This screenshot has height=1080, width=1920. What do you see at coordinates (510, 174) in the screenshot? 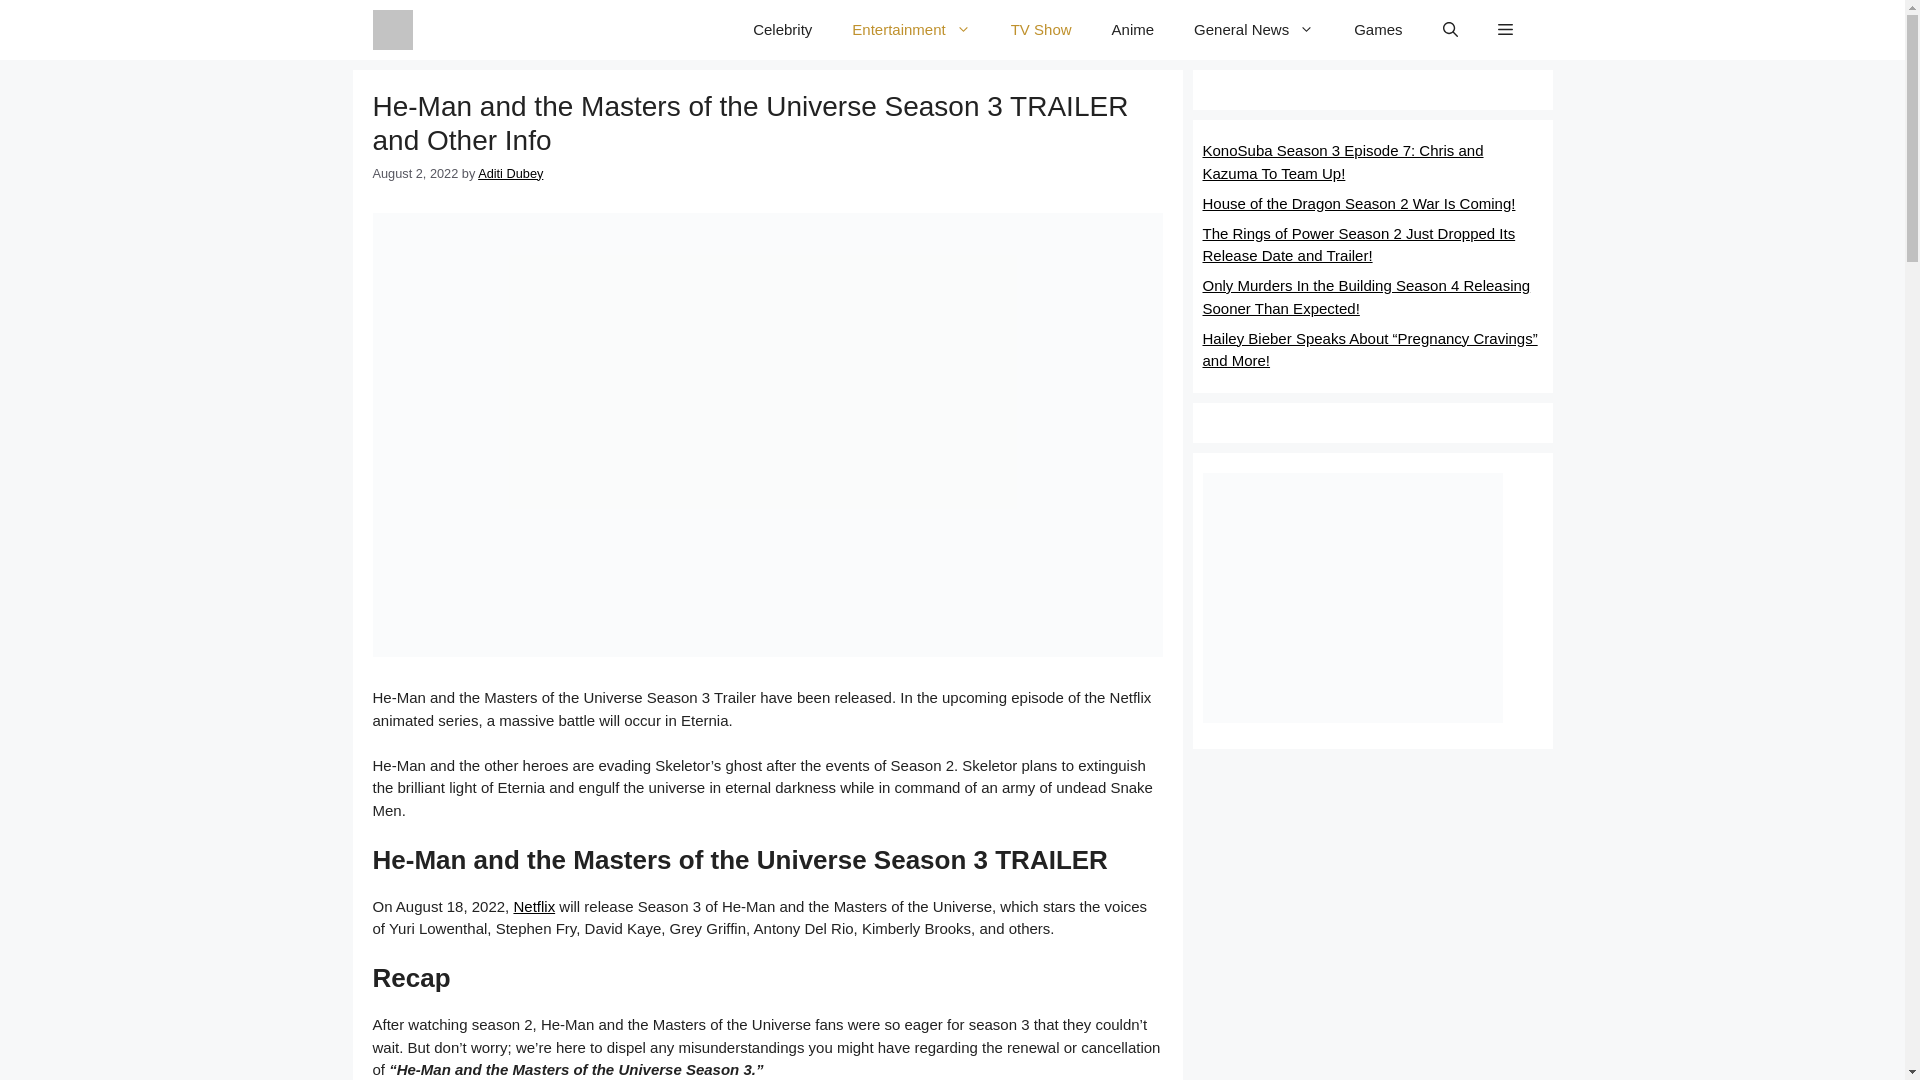
I see `Aditi Dubey` at bounding box center [510, 174].